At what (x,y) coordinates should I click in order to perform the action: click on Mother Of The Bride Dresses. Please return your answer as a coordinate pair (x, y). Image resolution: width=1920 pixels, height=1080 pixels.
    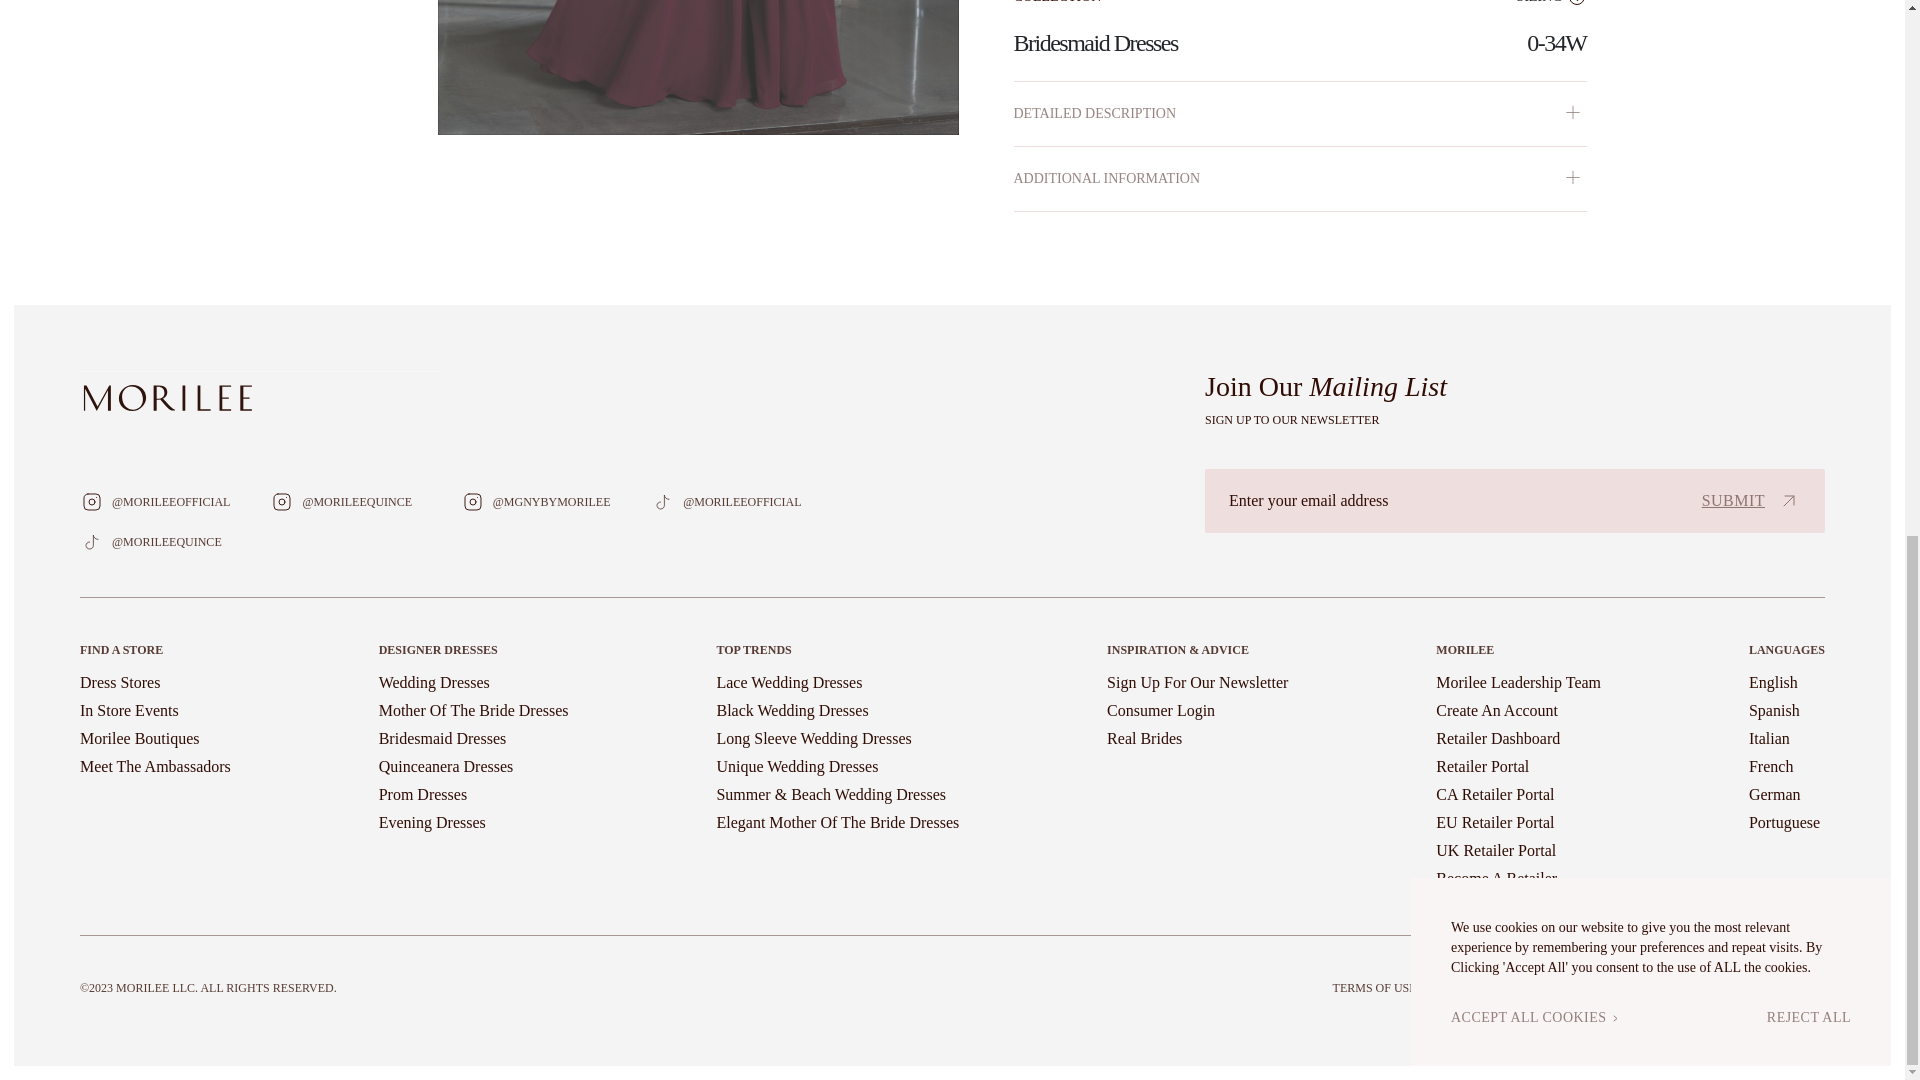
    Looking at the image, I should click on (473, 710).